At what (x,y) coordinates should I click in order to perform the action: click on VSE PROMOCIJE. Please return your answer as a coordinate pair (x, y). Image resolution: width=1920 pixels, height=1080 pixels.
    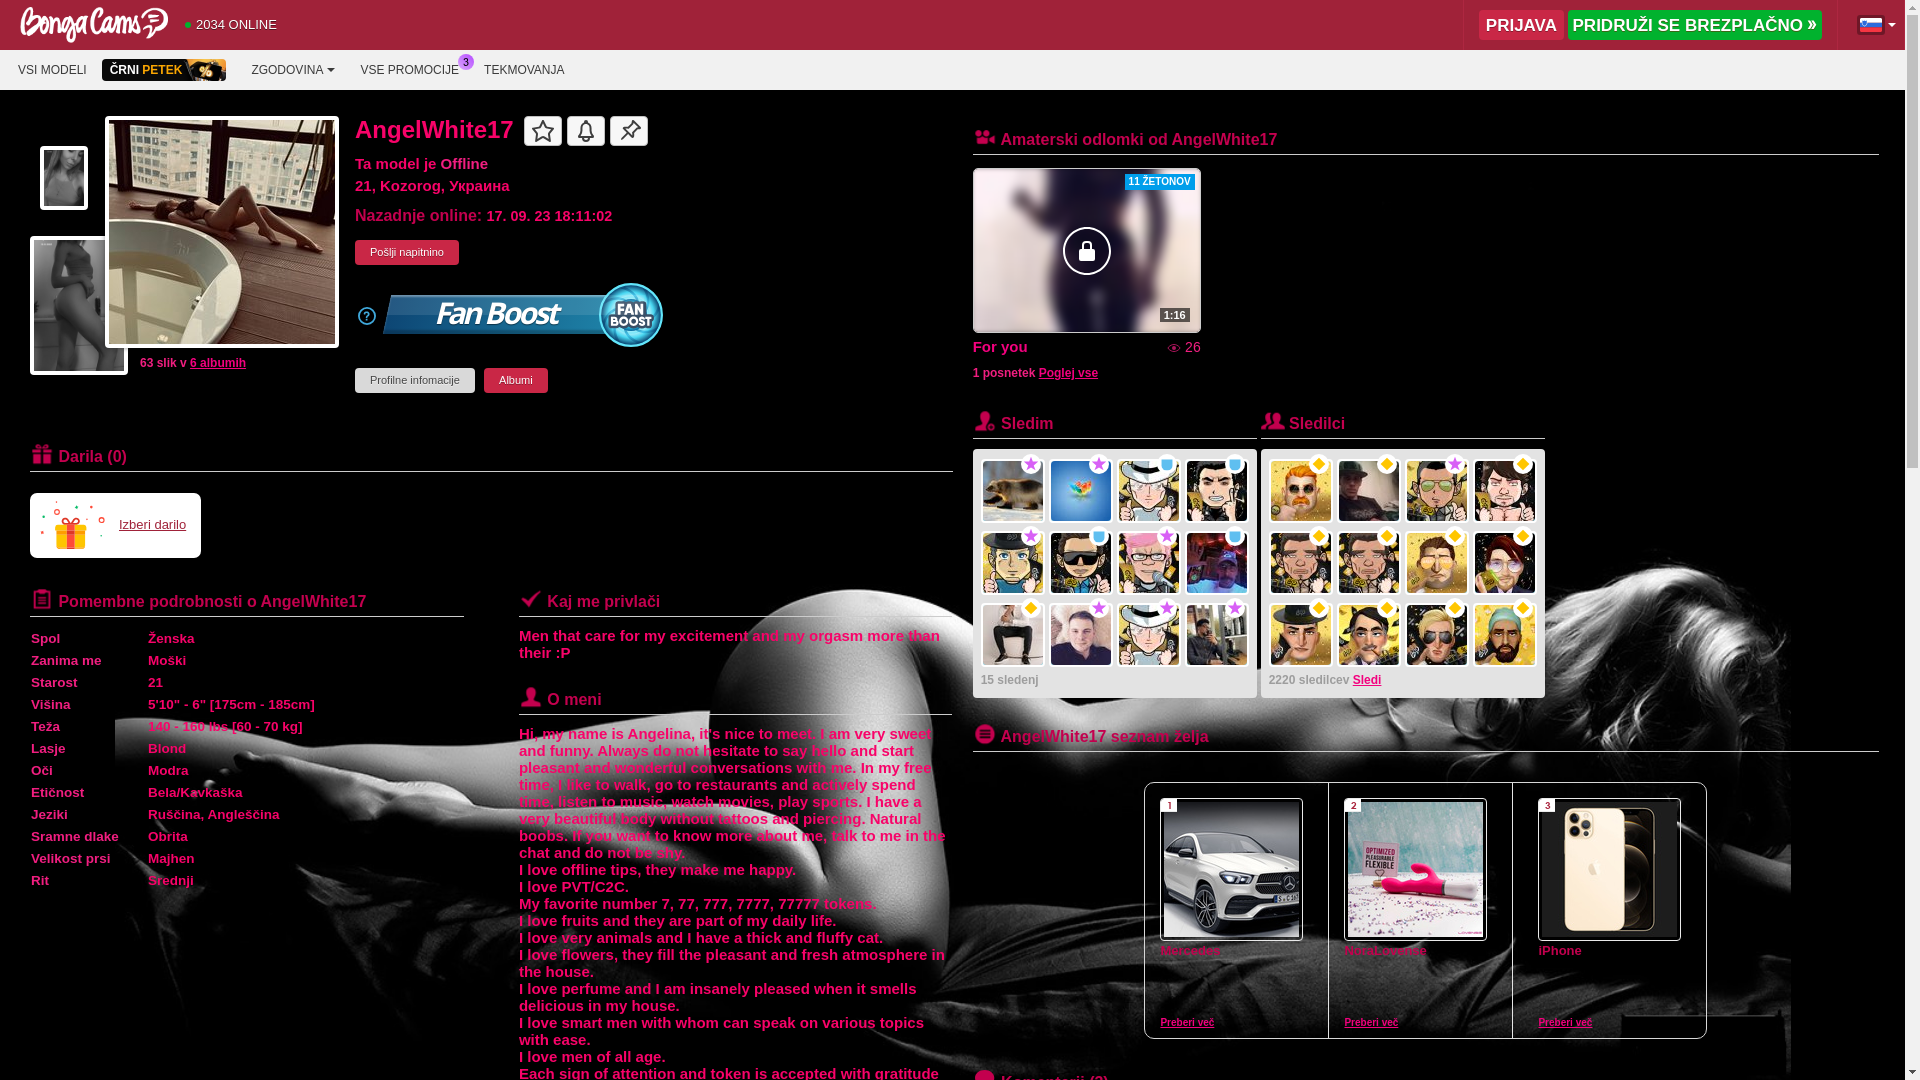
    Looking at the image, I should click on (410, 70).